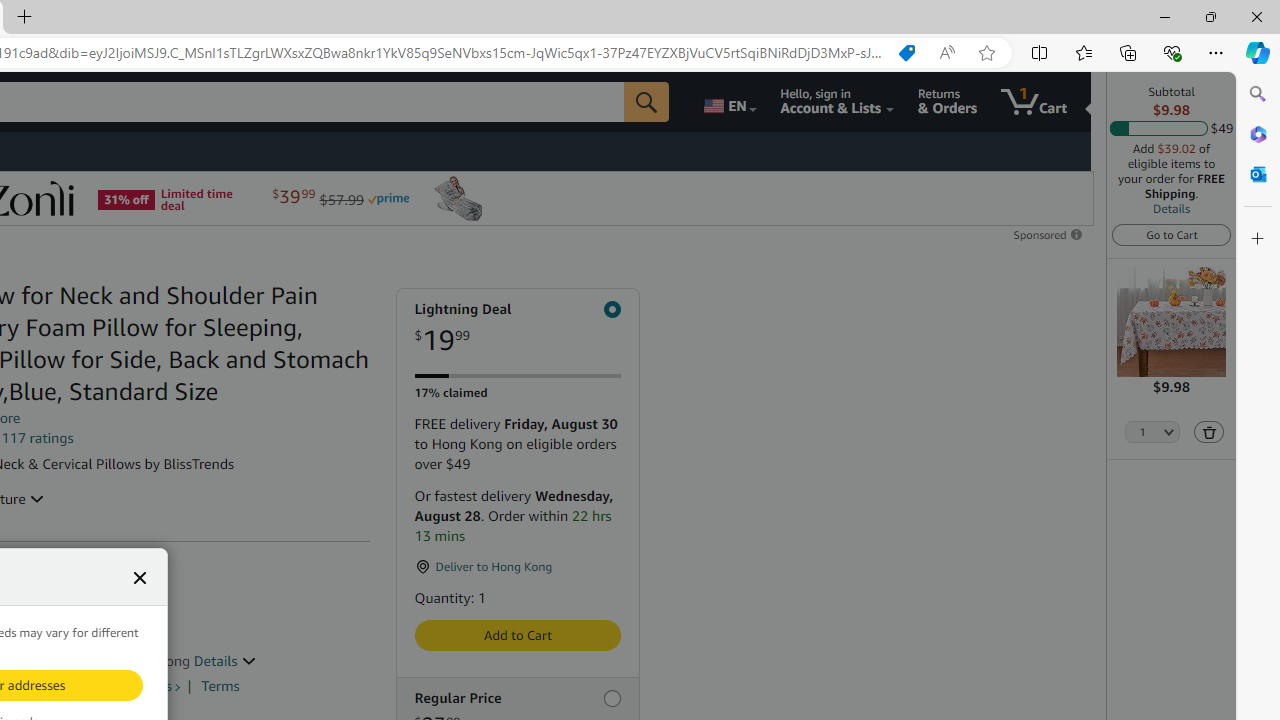  What do you see at coordinates (946, 102) in the screenshot?
I see `Returns & Orders` at bounding box center [946, 102].